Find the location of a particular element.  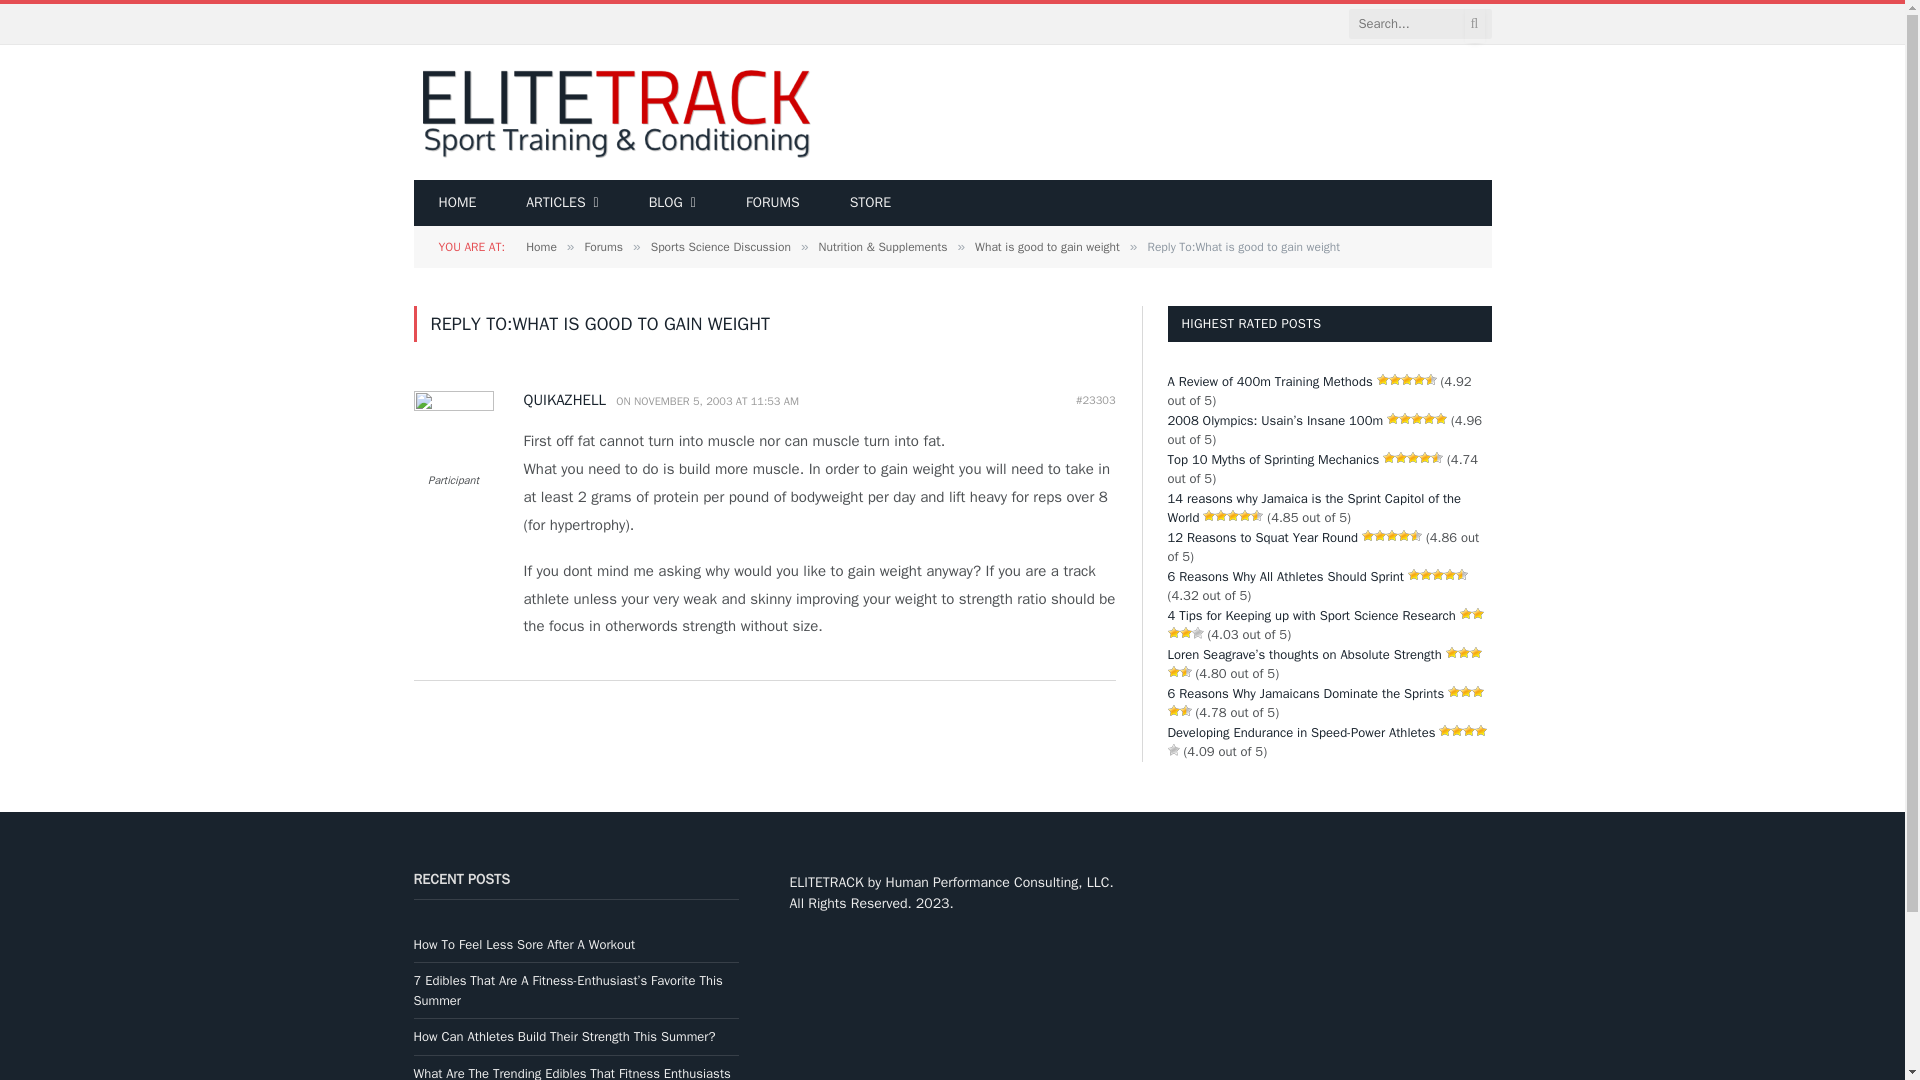

BLOG is located at coordinates (672, 202).